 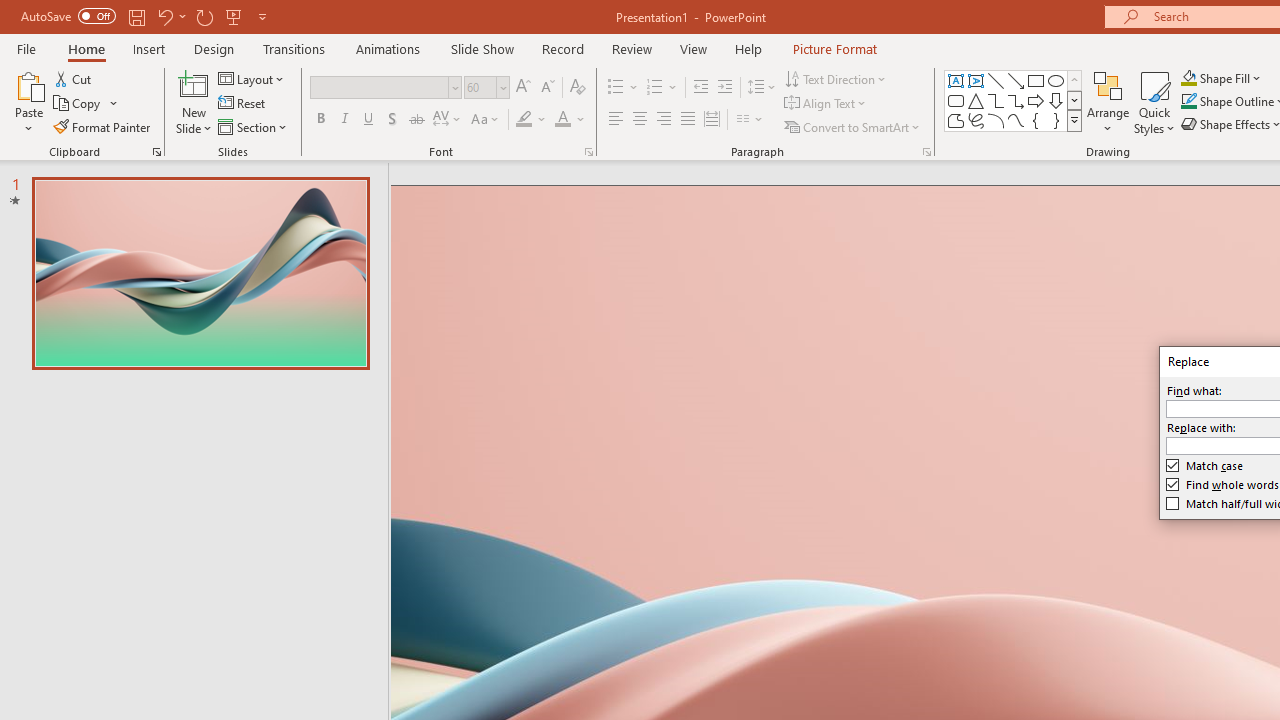 I want to click on Picture Format, so click(x=834, y=48).